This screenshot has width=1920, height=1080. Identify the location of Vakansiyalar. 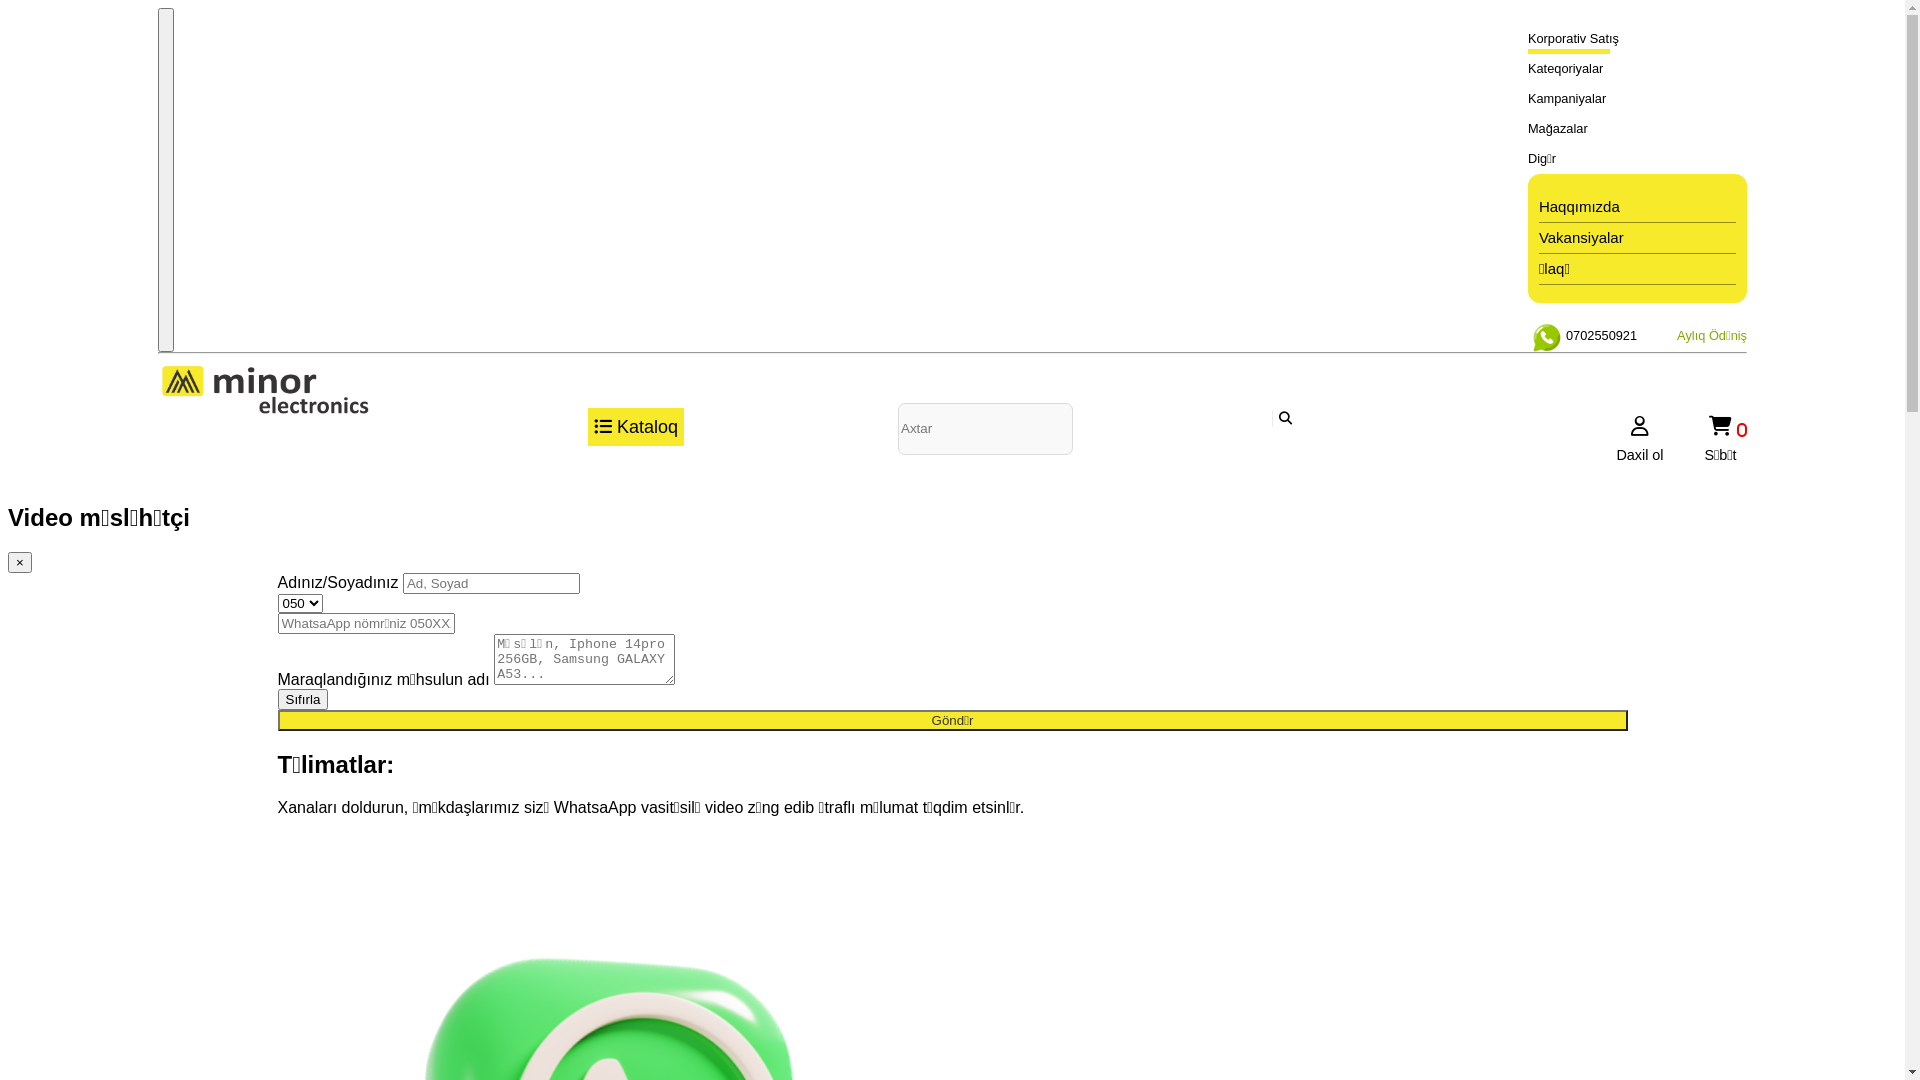
(1638, 238).